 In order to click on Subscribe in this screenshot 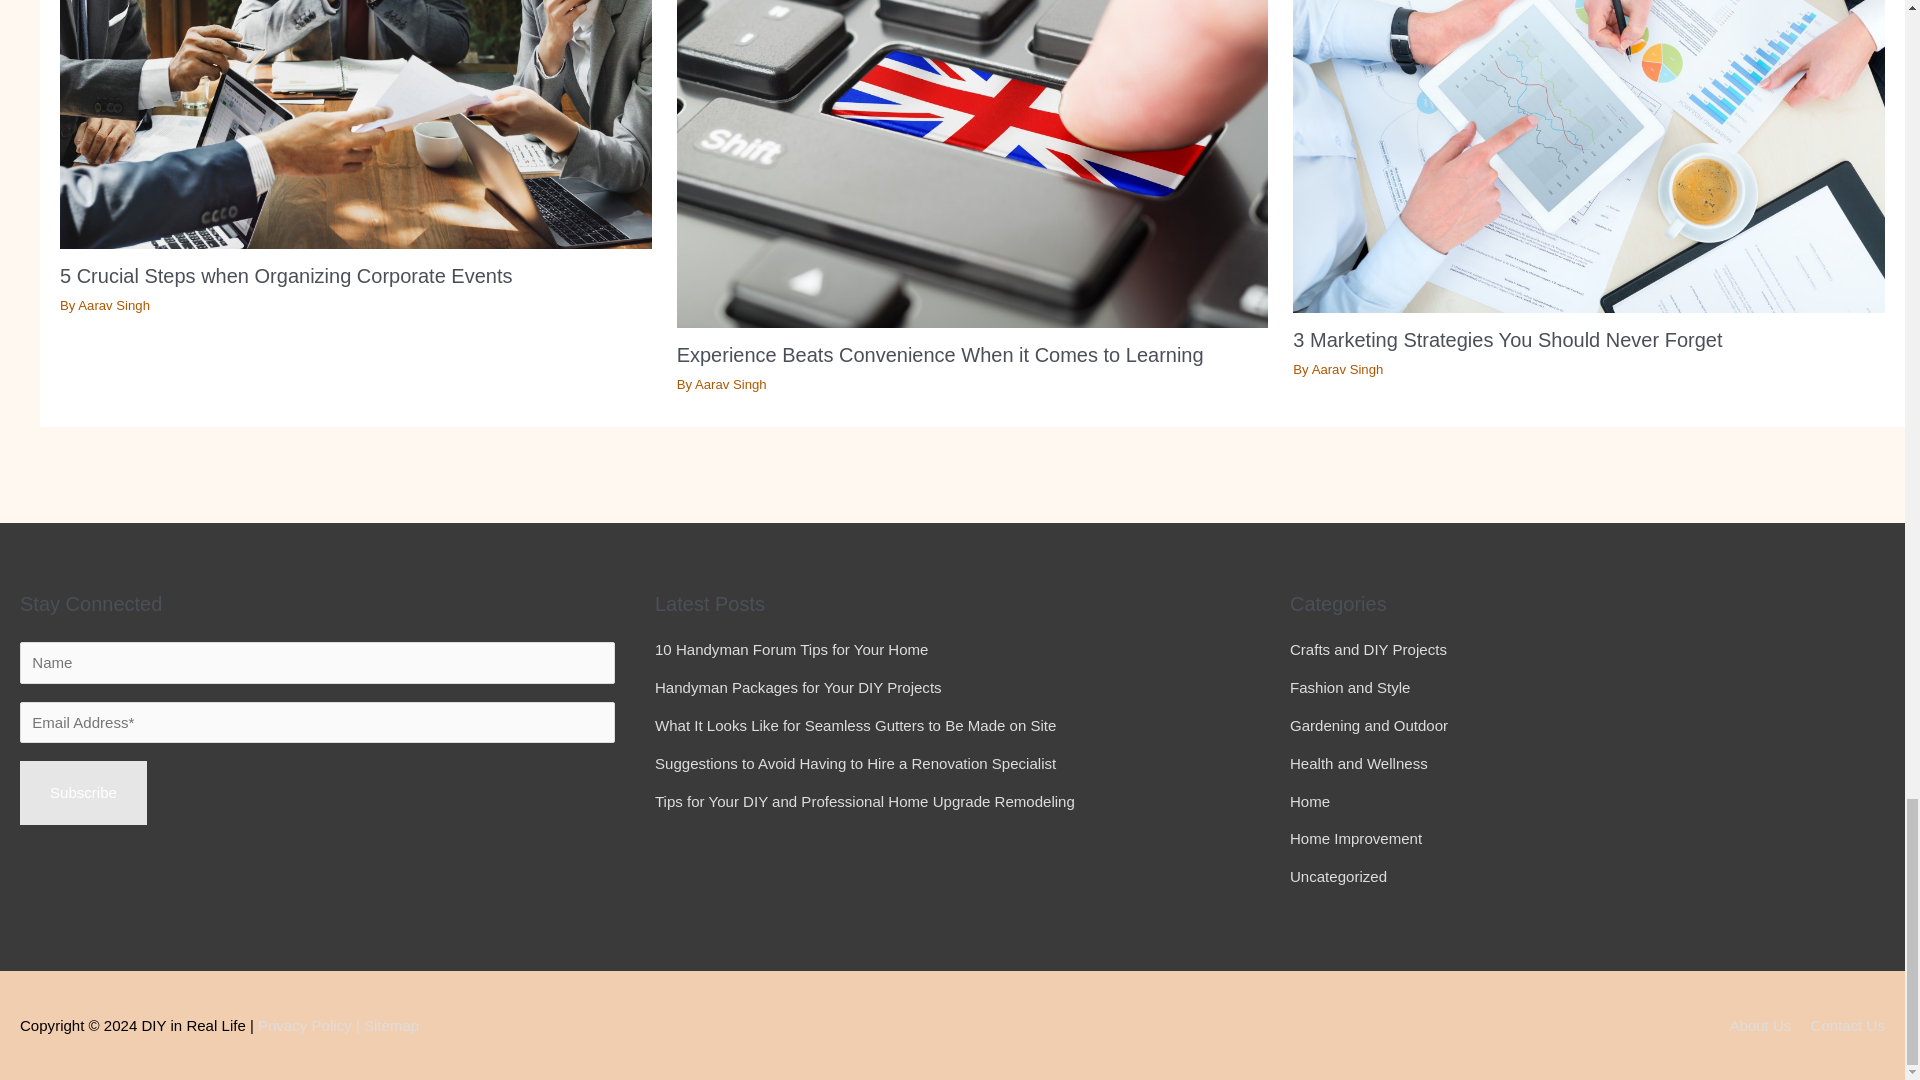, I will do `click(83, 793)`.